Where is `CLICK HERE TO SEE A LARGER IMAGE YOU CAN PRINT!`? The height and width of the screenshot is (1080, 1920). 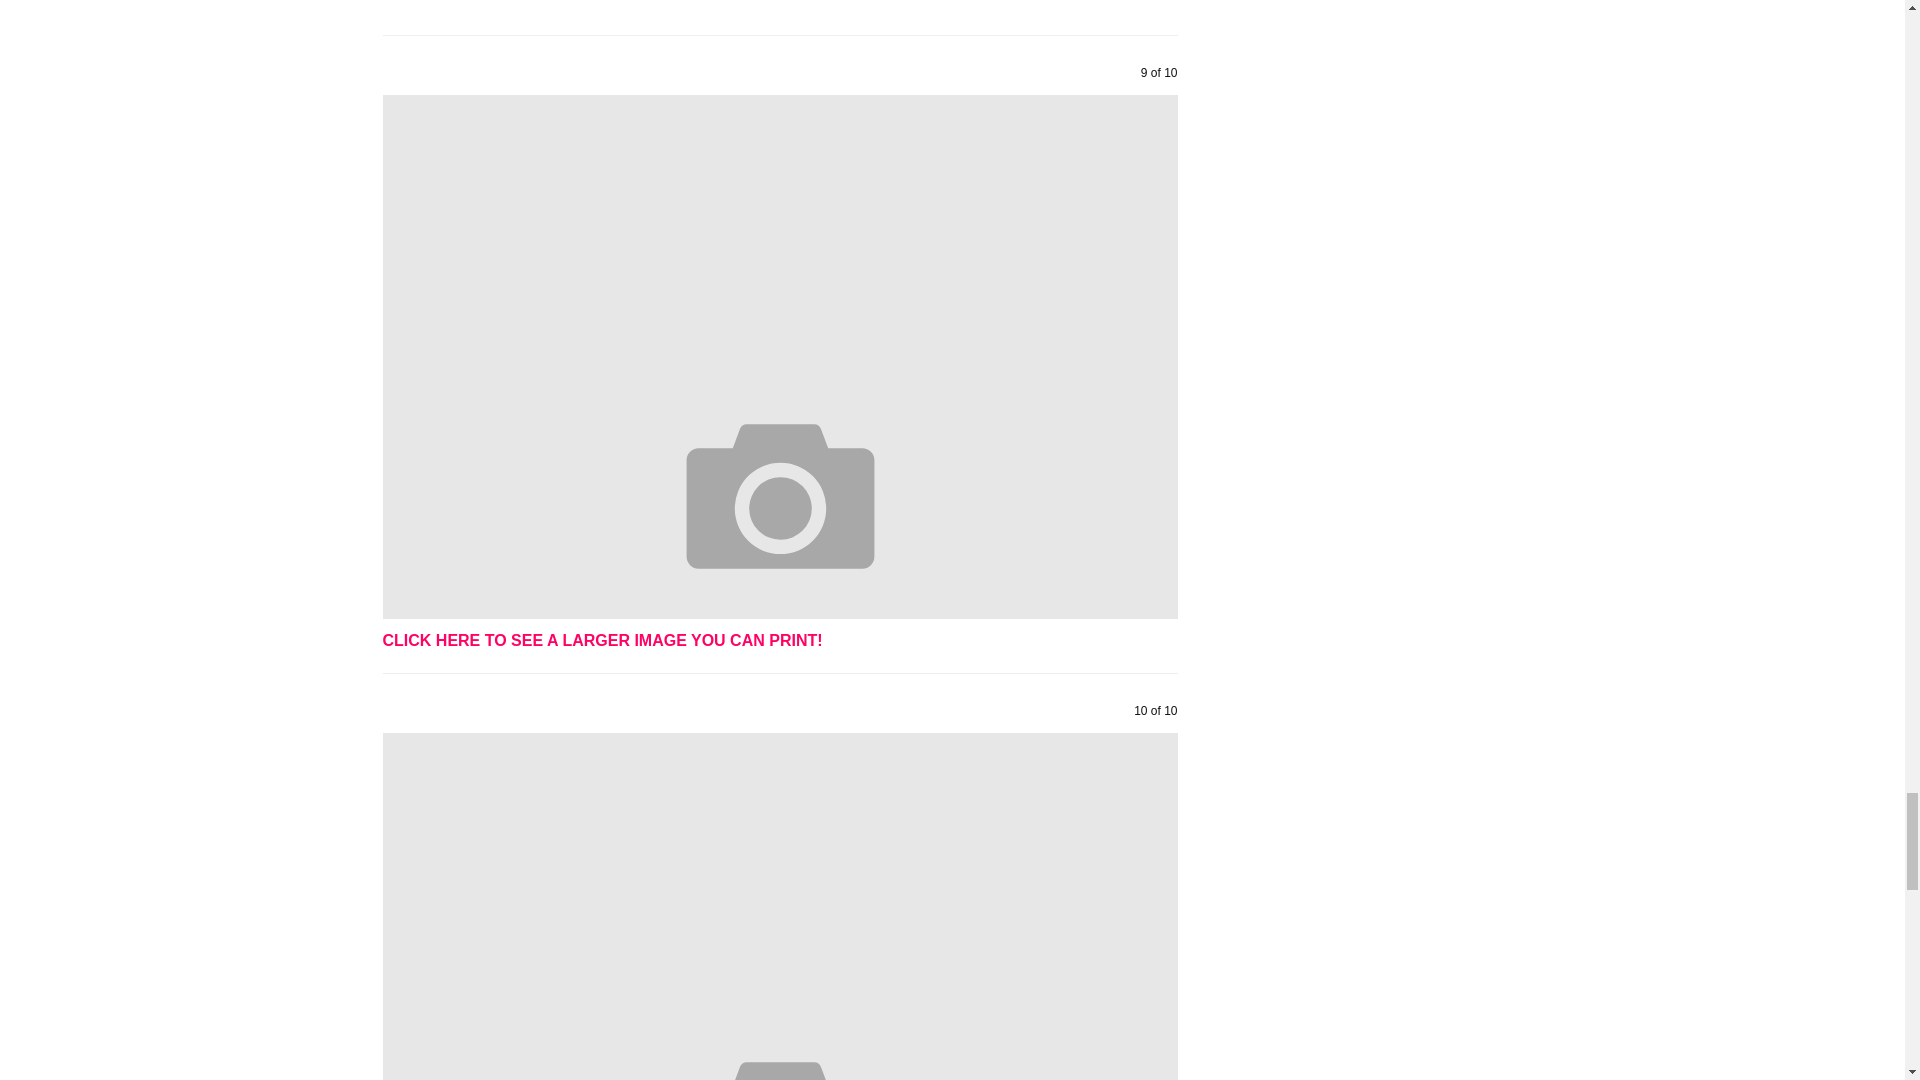 CLICK HERE TO SEE A LARGER IMAGE YOU CAN PRINT! is located at coordinates (602, 640).